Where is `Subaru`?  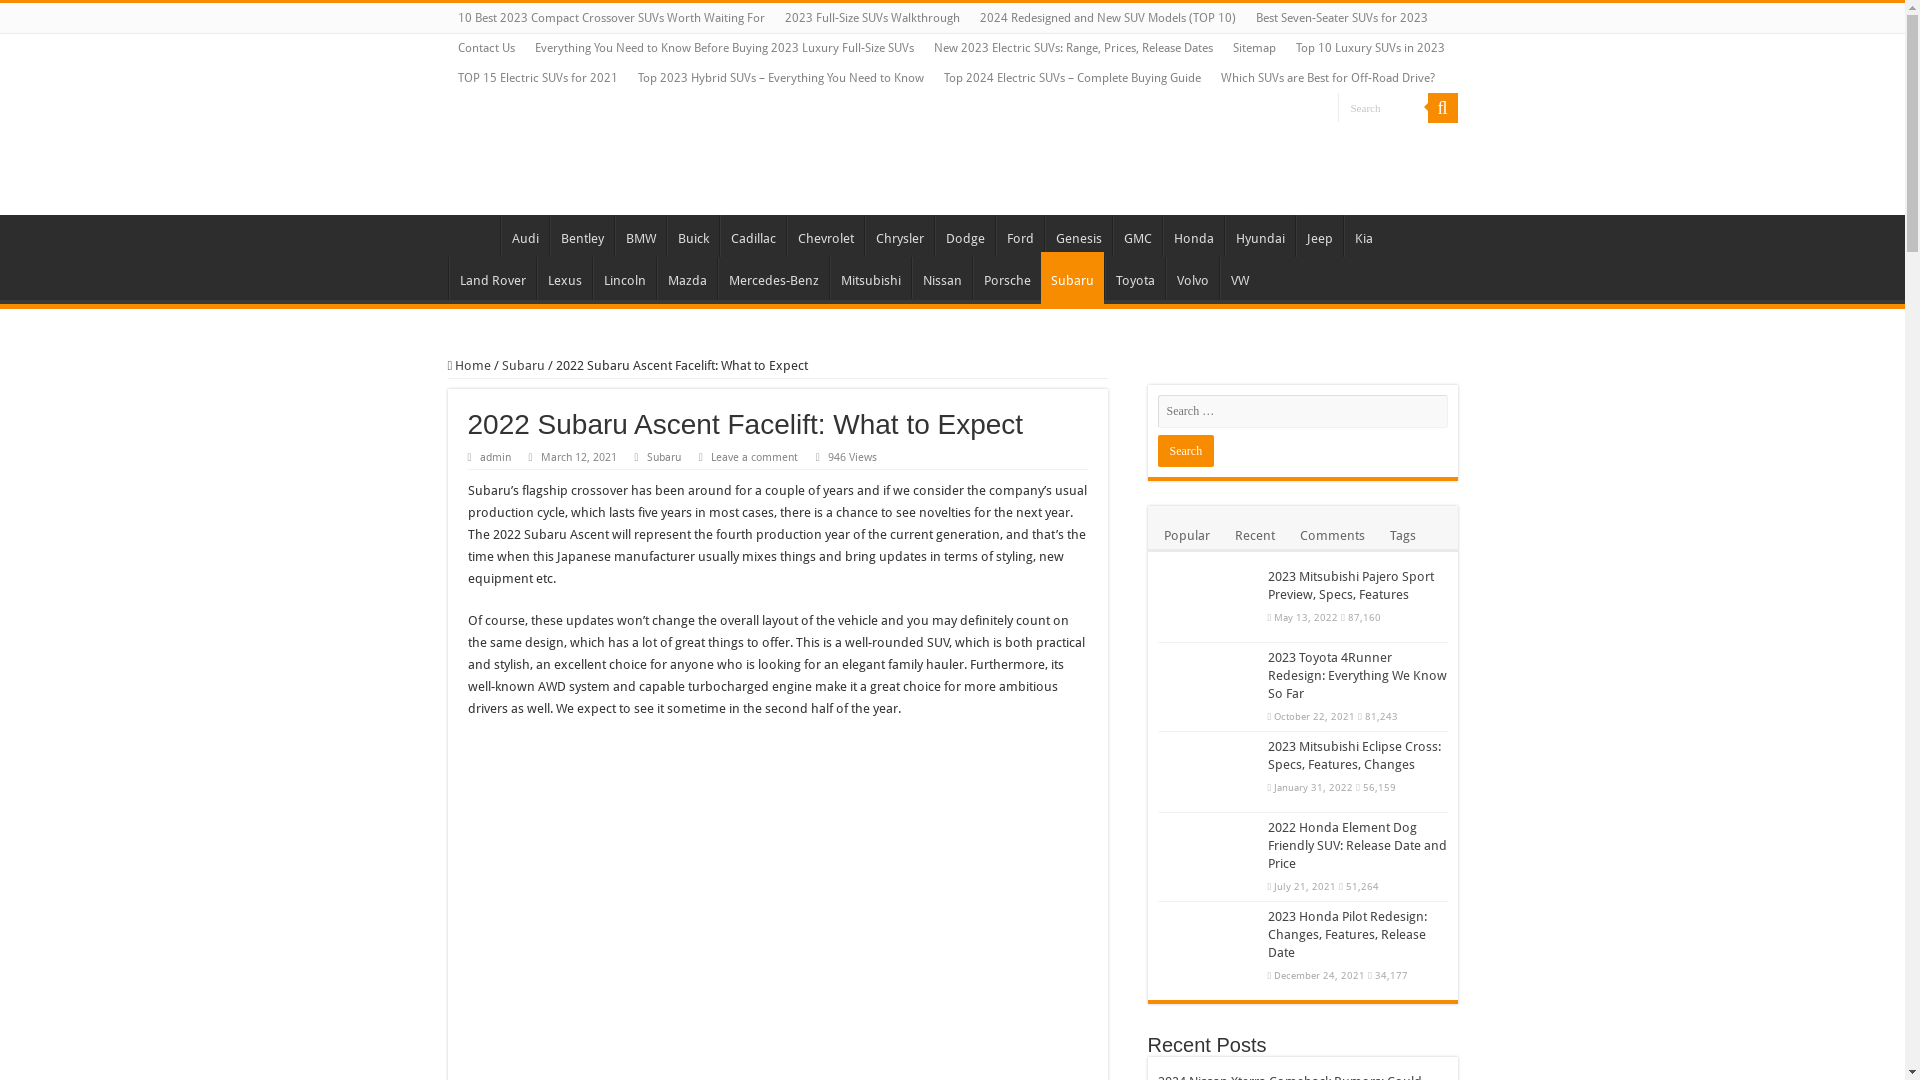
Subaru is located at coordinates (664, 458).